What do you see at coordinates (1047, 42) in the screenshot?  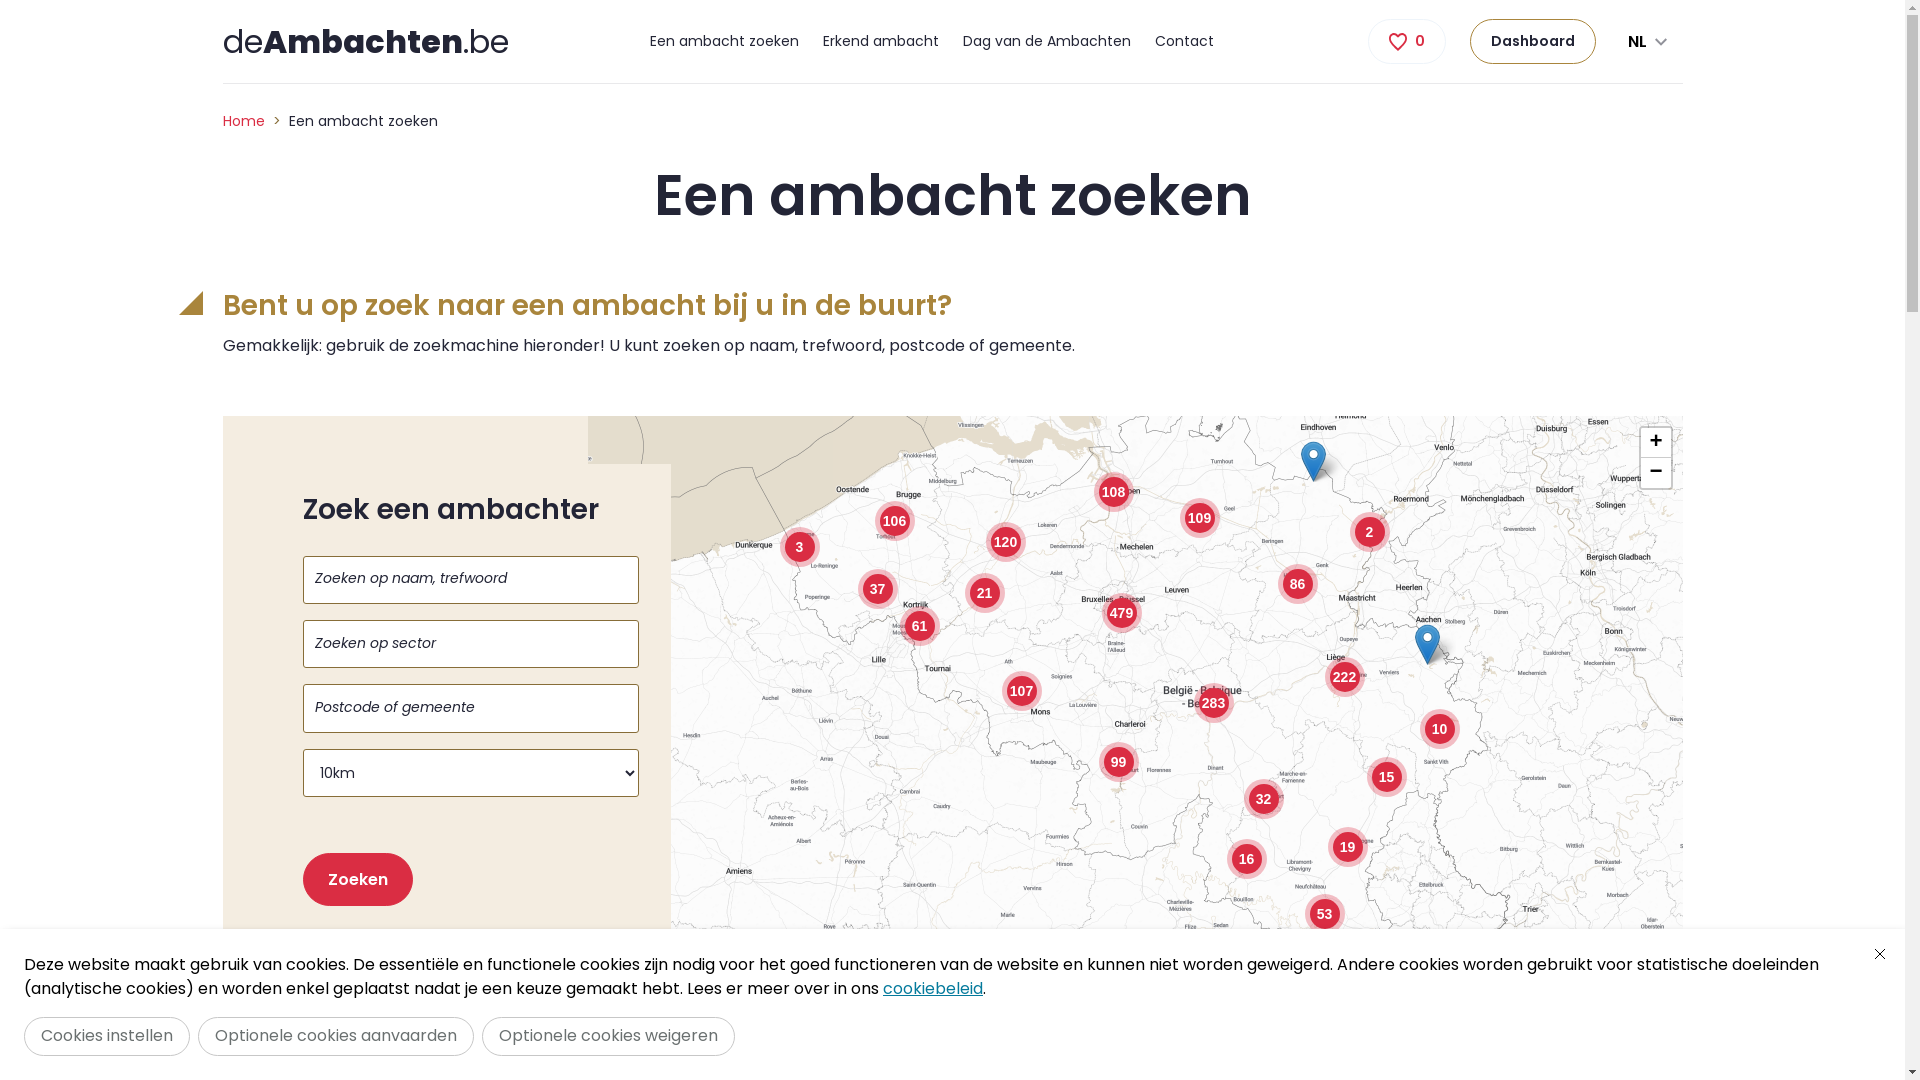 I see `Dag van de Ambachten` at bounding box center [1047, 42].